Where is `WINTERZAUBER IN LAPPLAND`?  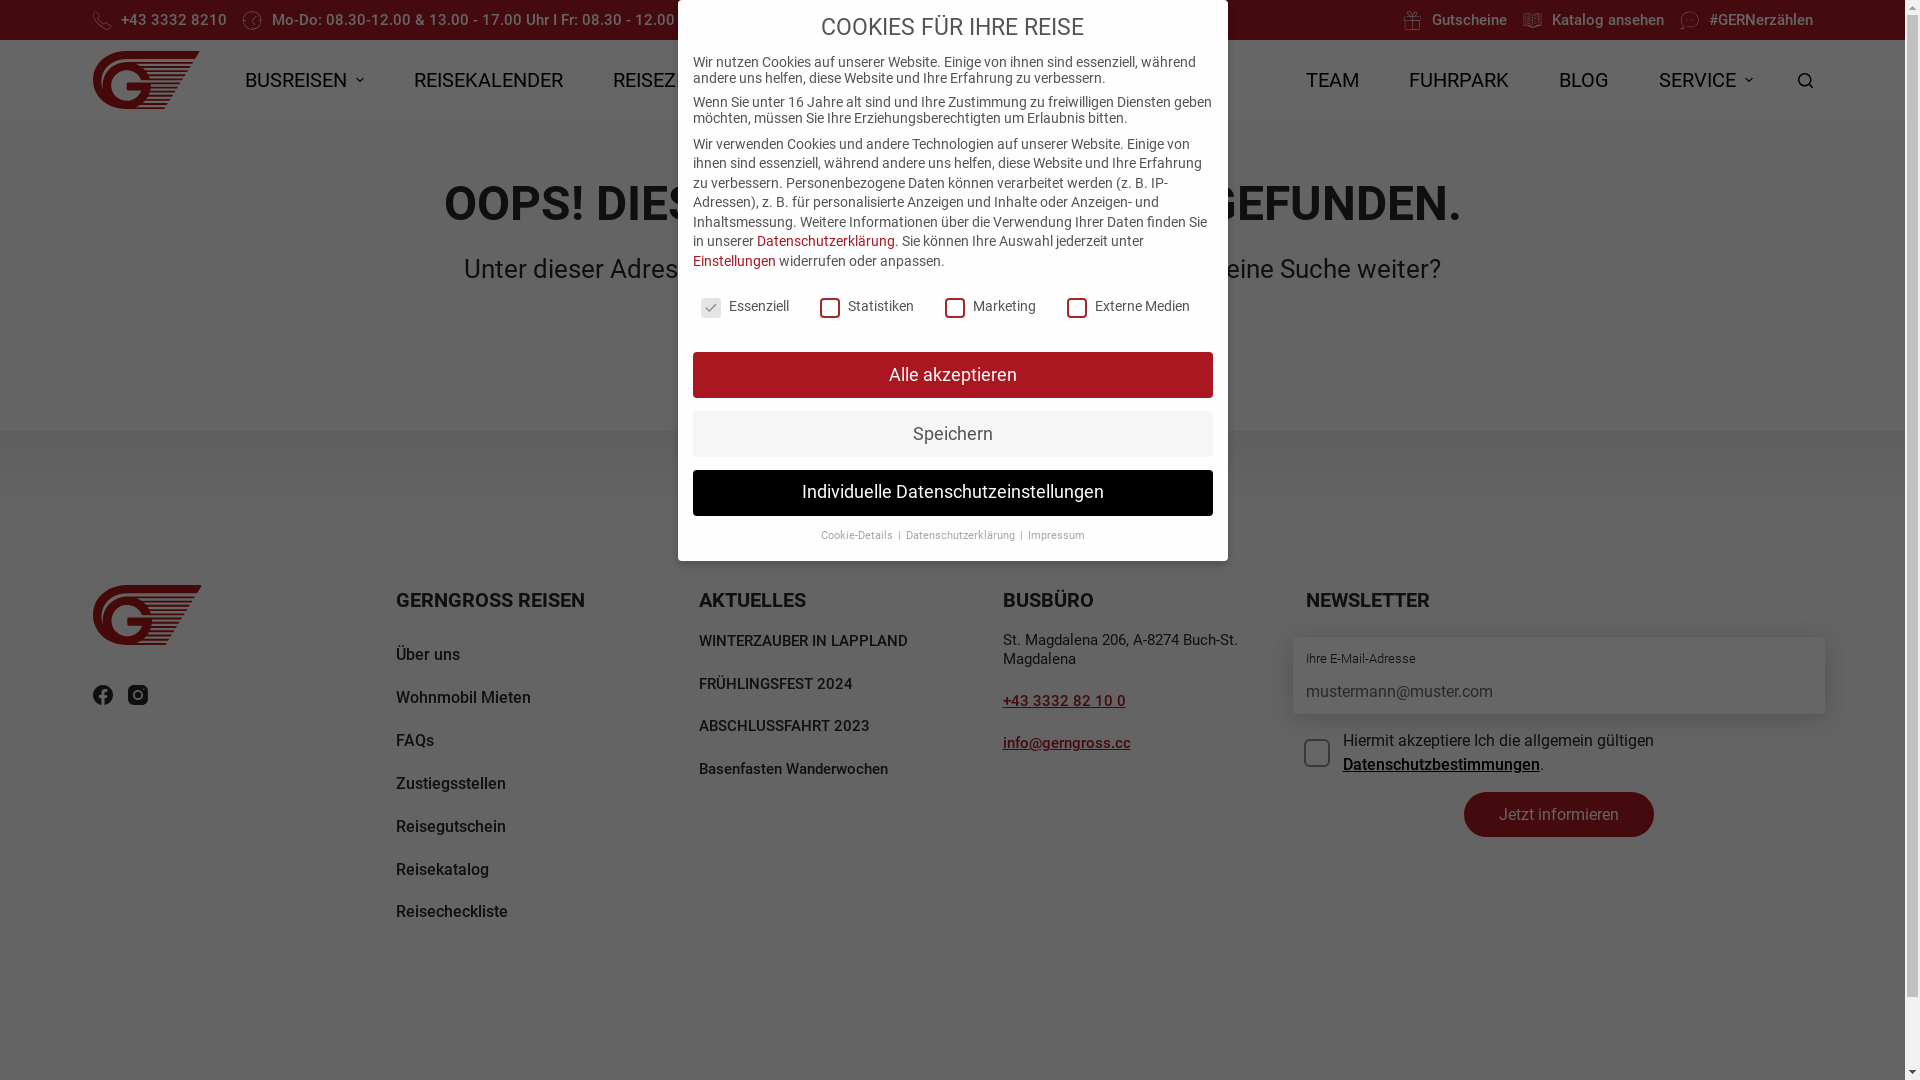 WINTERZAUBER IN LAPPLAND is located at coordinates (826, 642).